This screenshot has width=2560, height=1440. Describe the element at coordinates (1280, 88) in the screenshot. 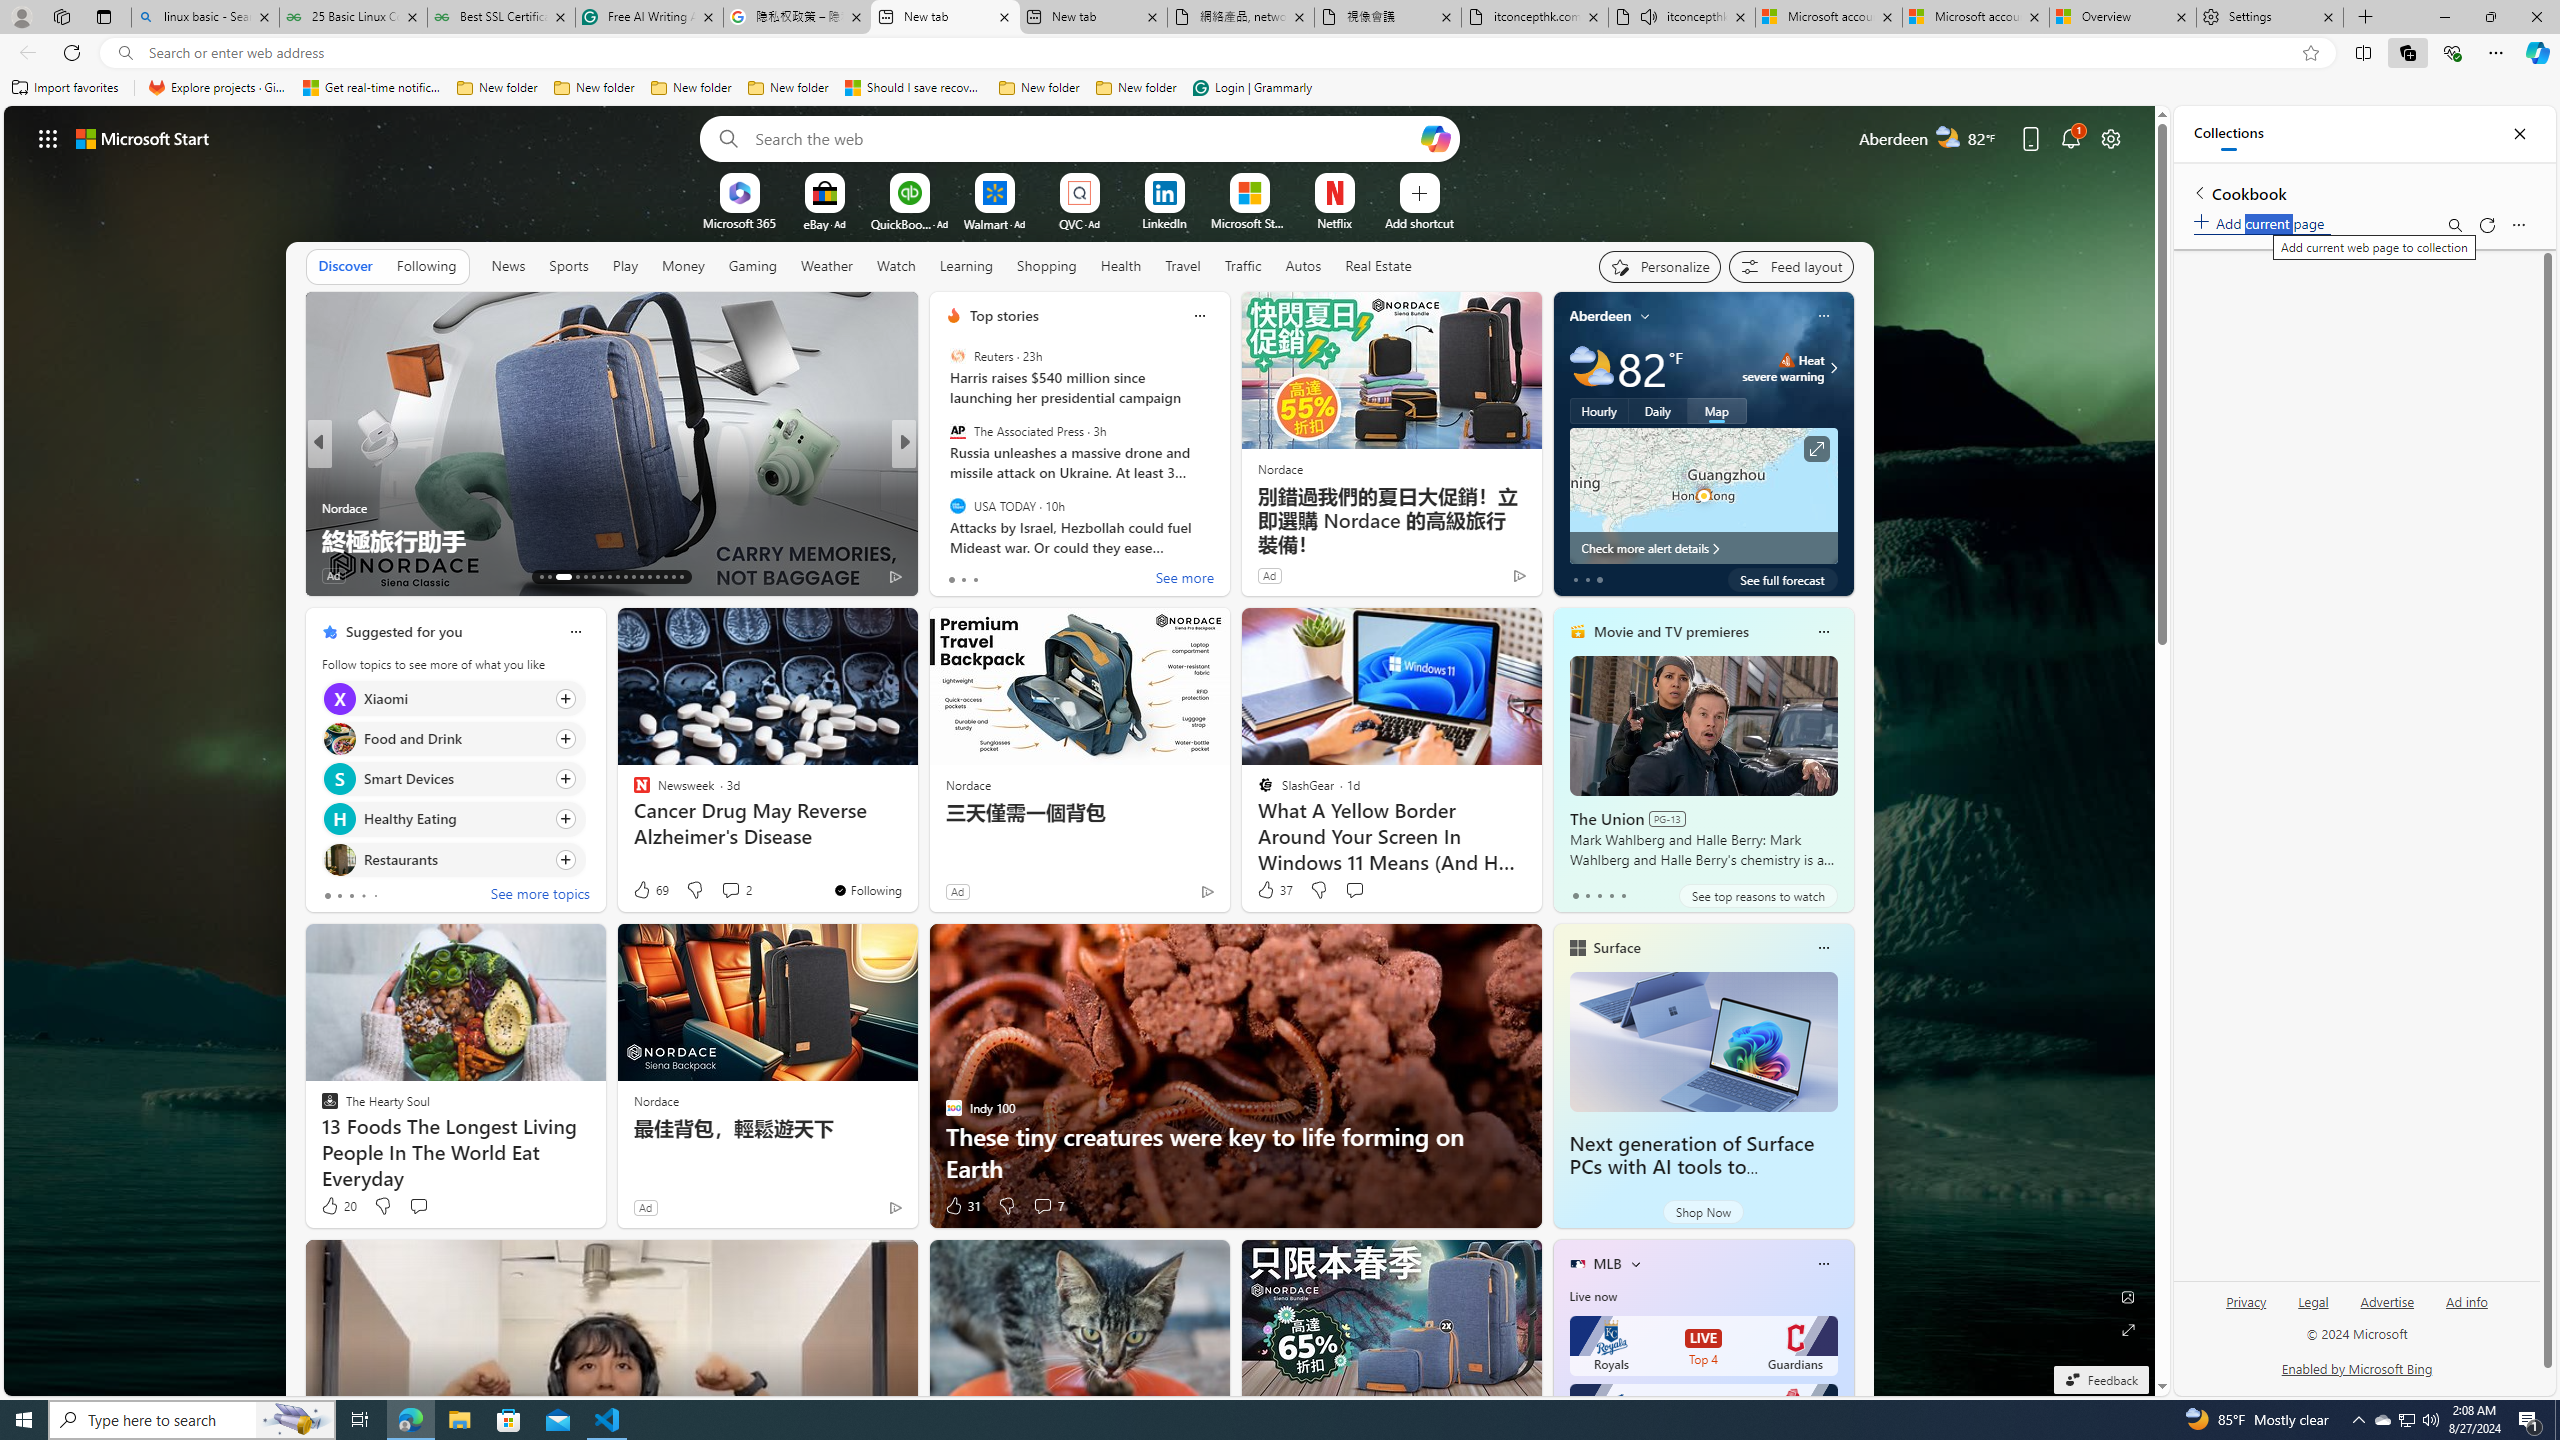

I see `Favorites bar` at that location.